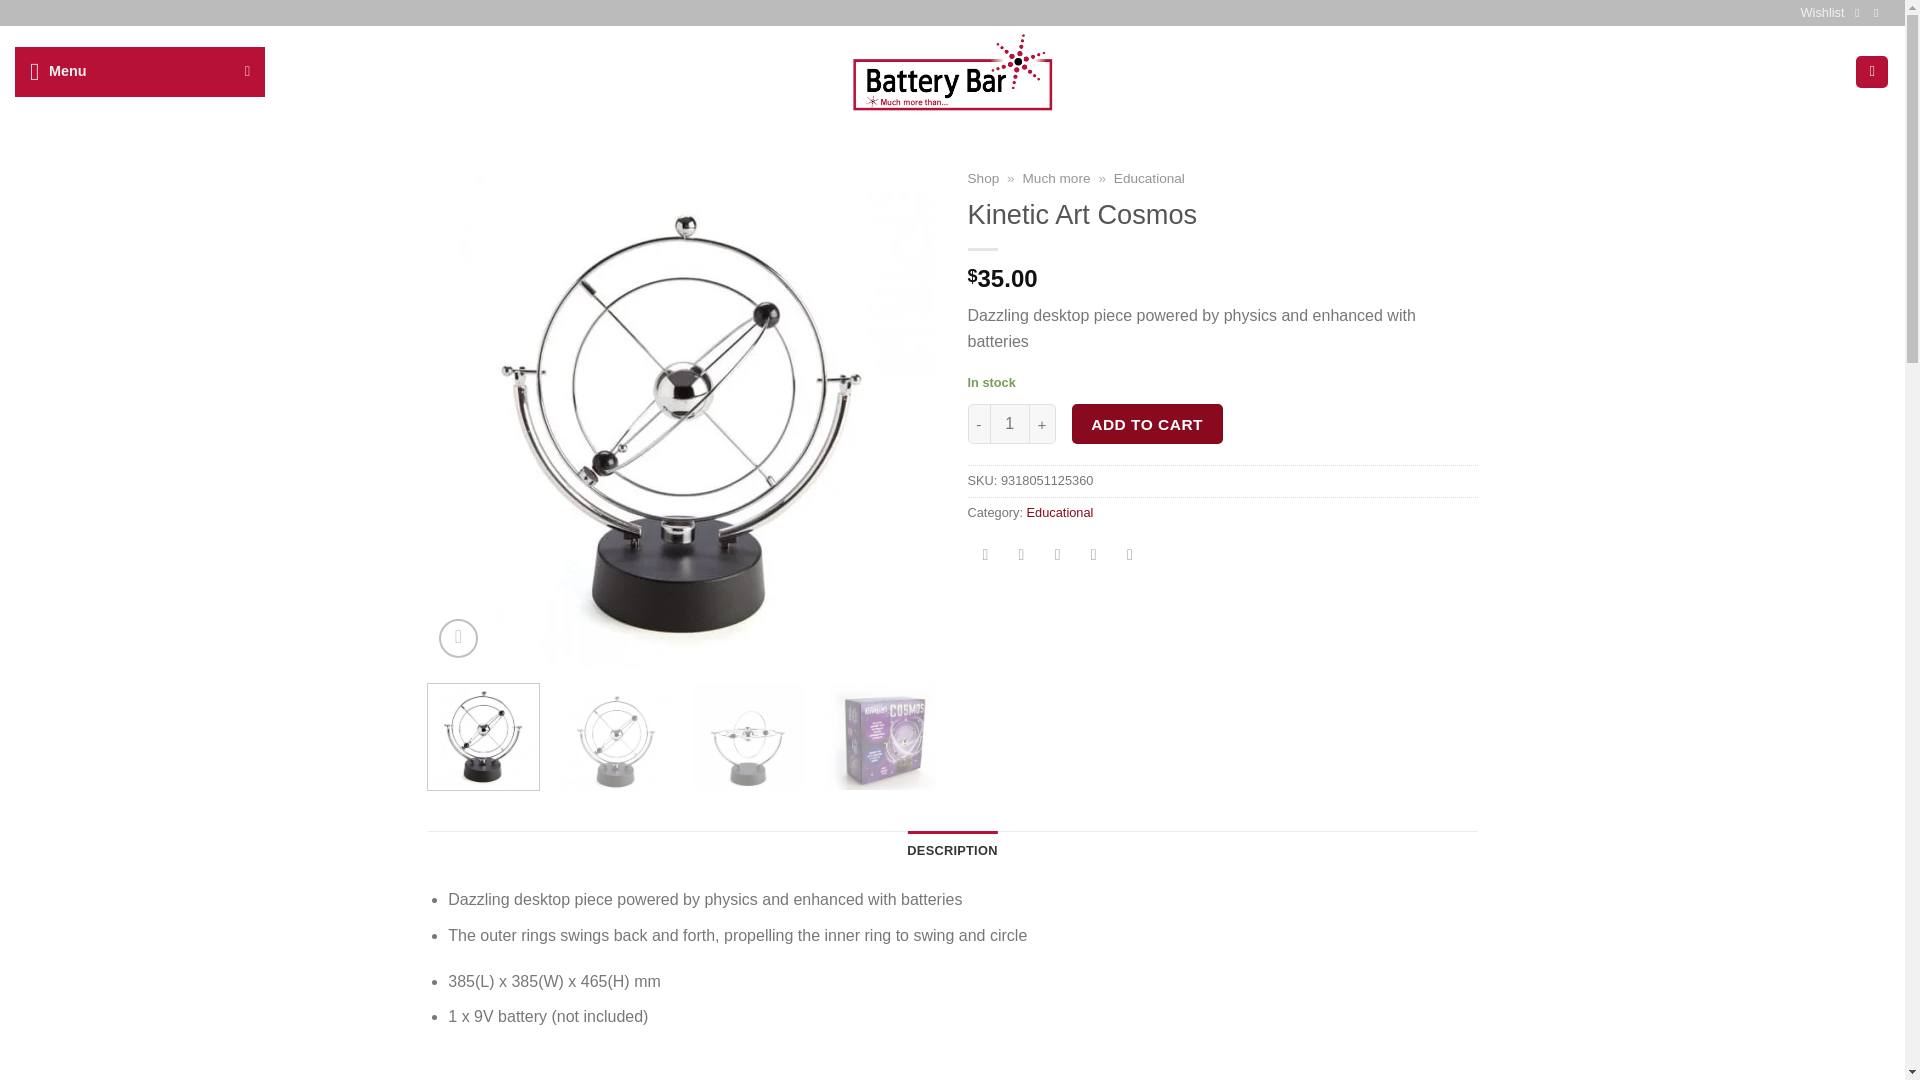 This screenshot has width=1920, height=1080. Describe the element at coordinates (986, 557) in the screenshot. I see `Share on Facebook` at that location.